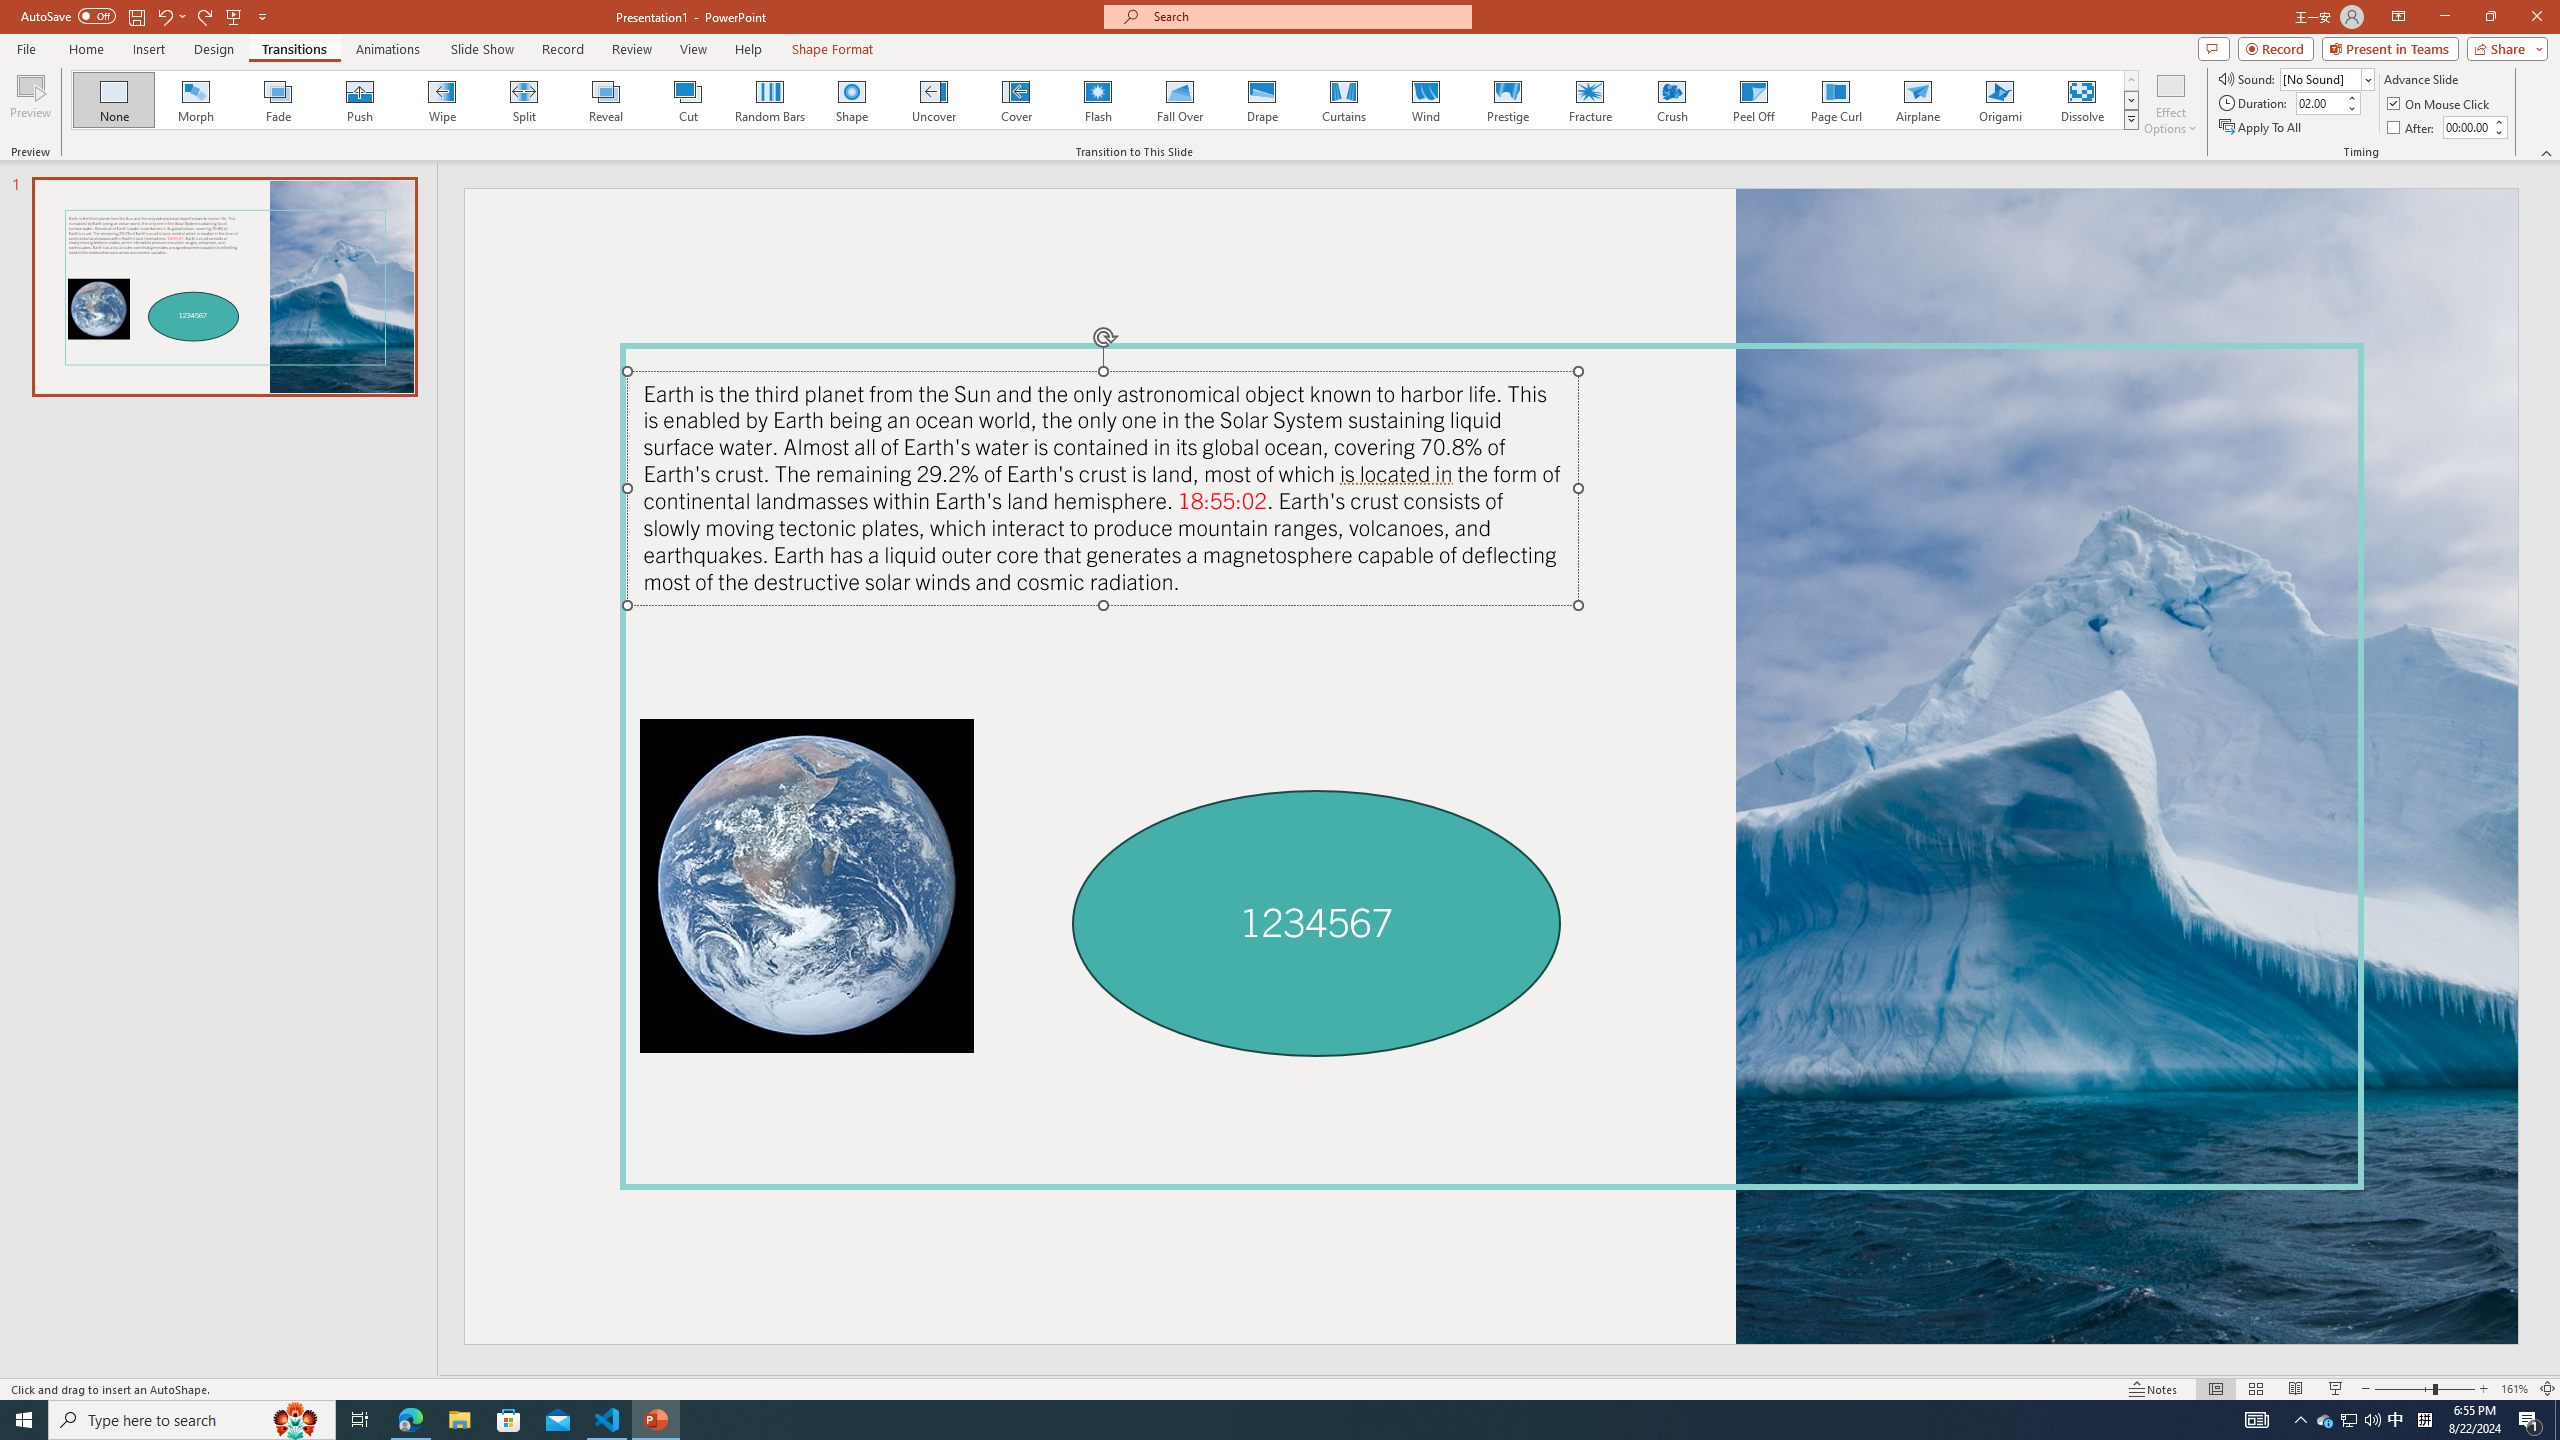  What do you see at coordinates (770, 100) in the screenshot?
I see `Random Bars` at bounding box center [770, 100].